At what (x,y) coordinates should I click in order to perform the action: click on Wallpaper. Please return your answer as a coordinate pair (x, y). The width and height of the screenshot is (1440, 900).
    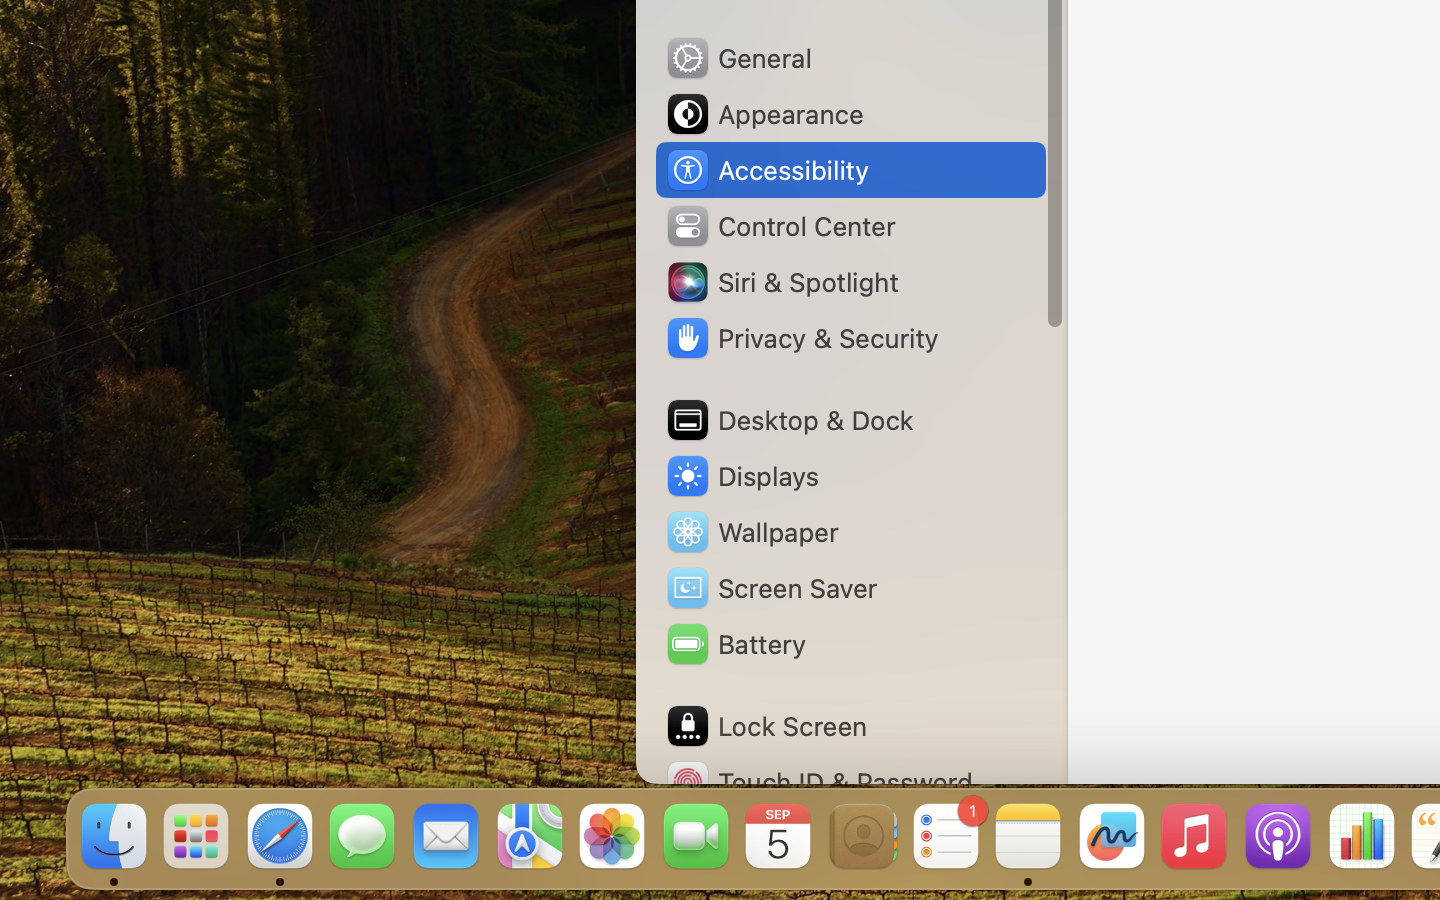
    Looking at the image, I should click on (751, 532).